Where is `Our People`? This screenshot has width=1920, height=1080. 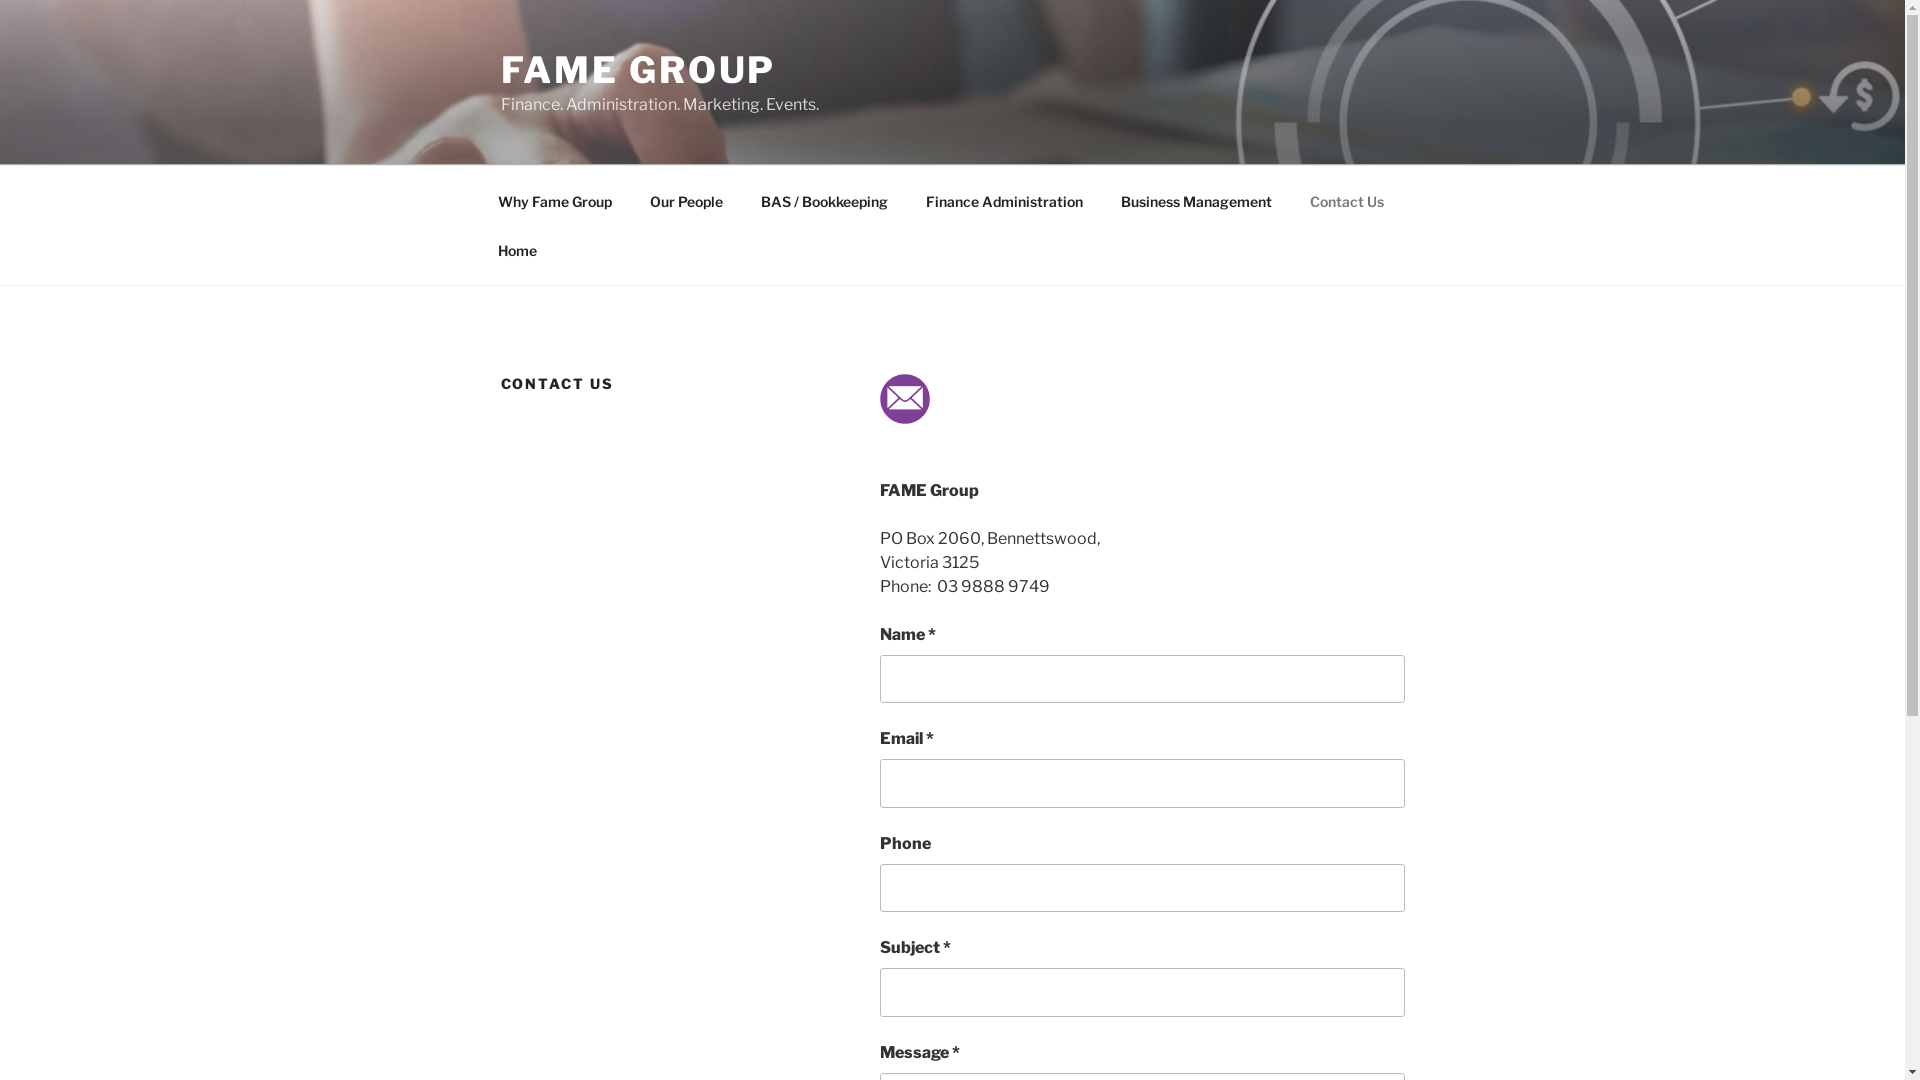
Our People is located at coordinates (686, 200).